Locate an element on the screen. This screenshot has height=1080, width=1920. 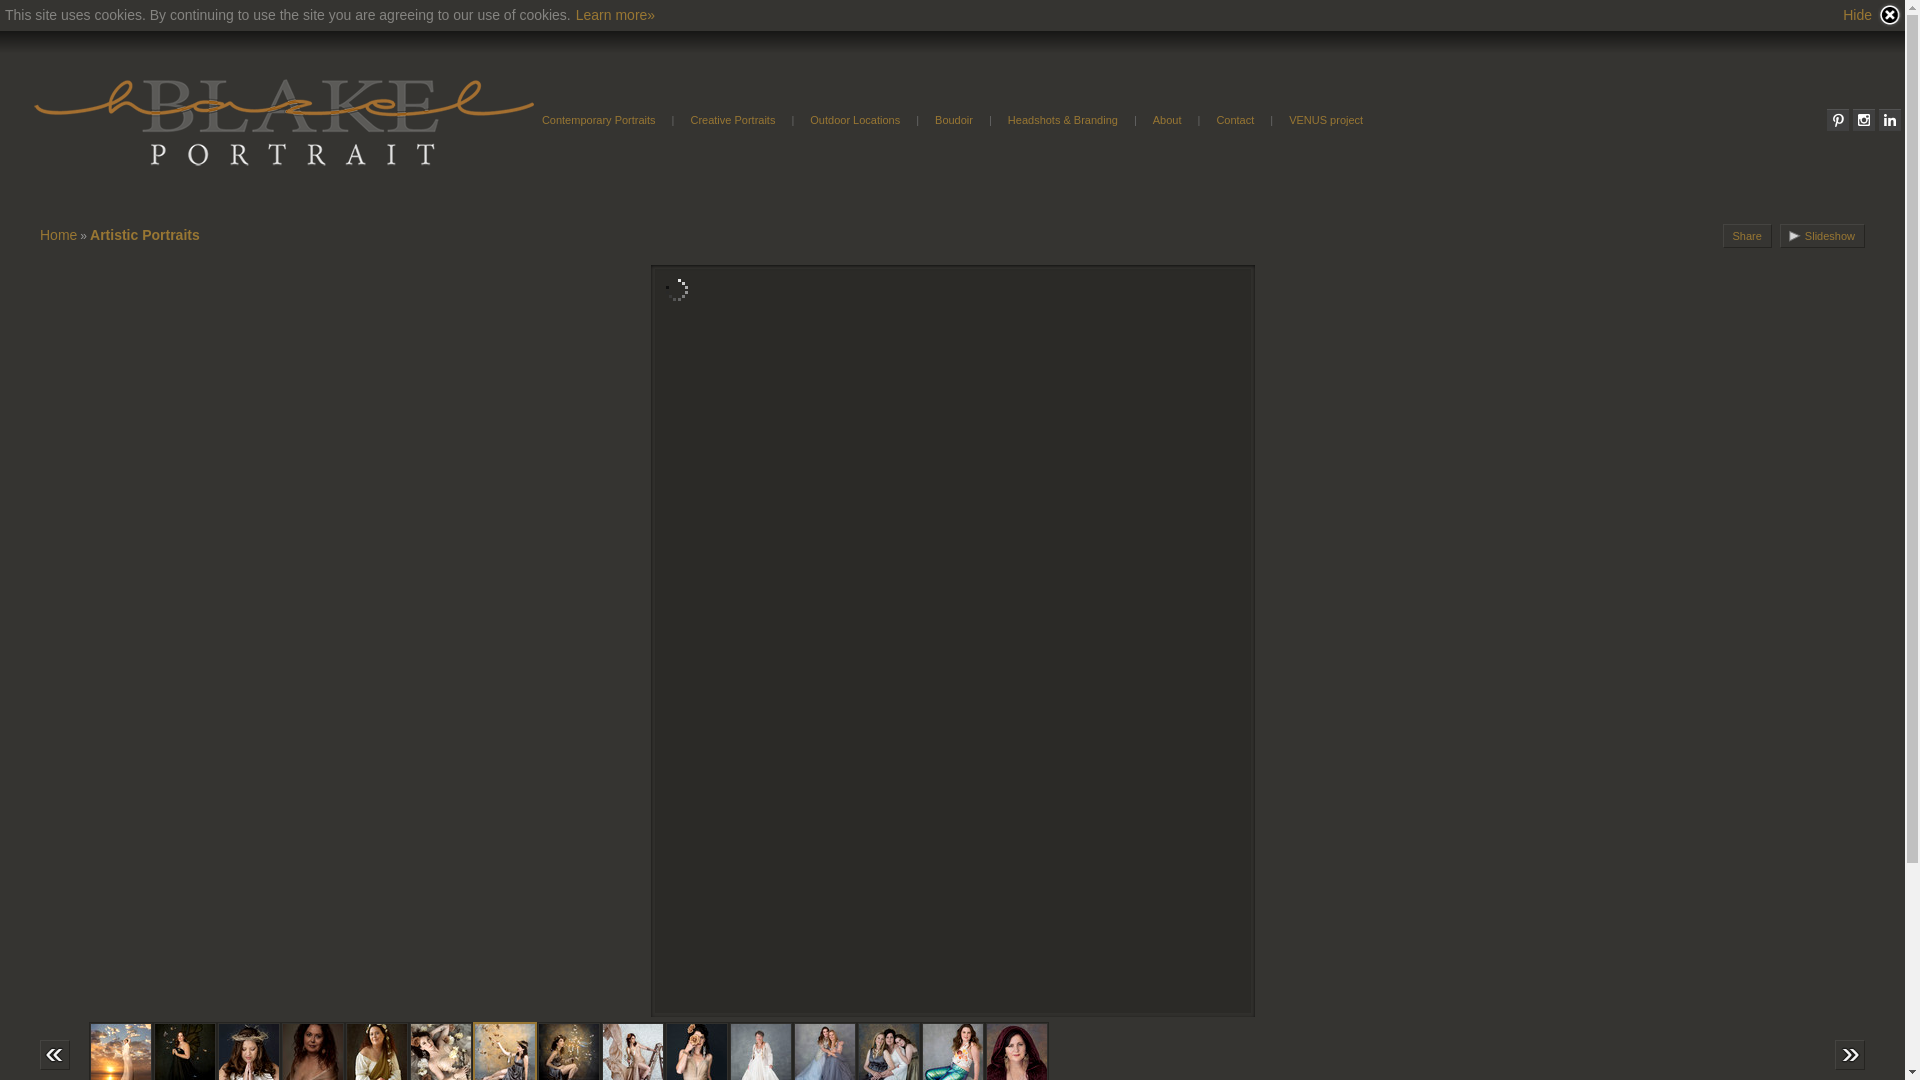
Contemporary Portraits is located at coordinates (599, 120).